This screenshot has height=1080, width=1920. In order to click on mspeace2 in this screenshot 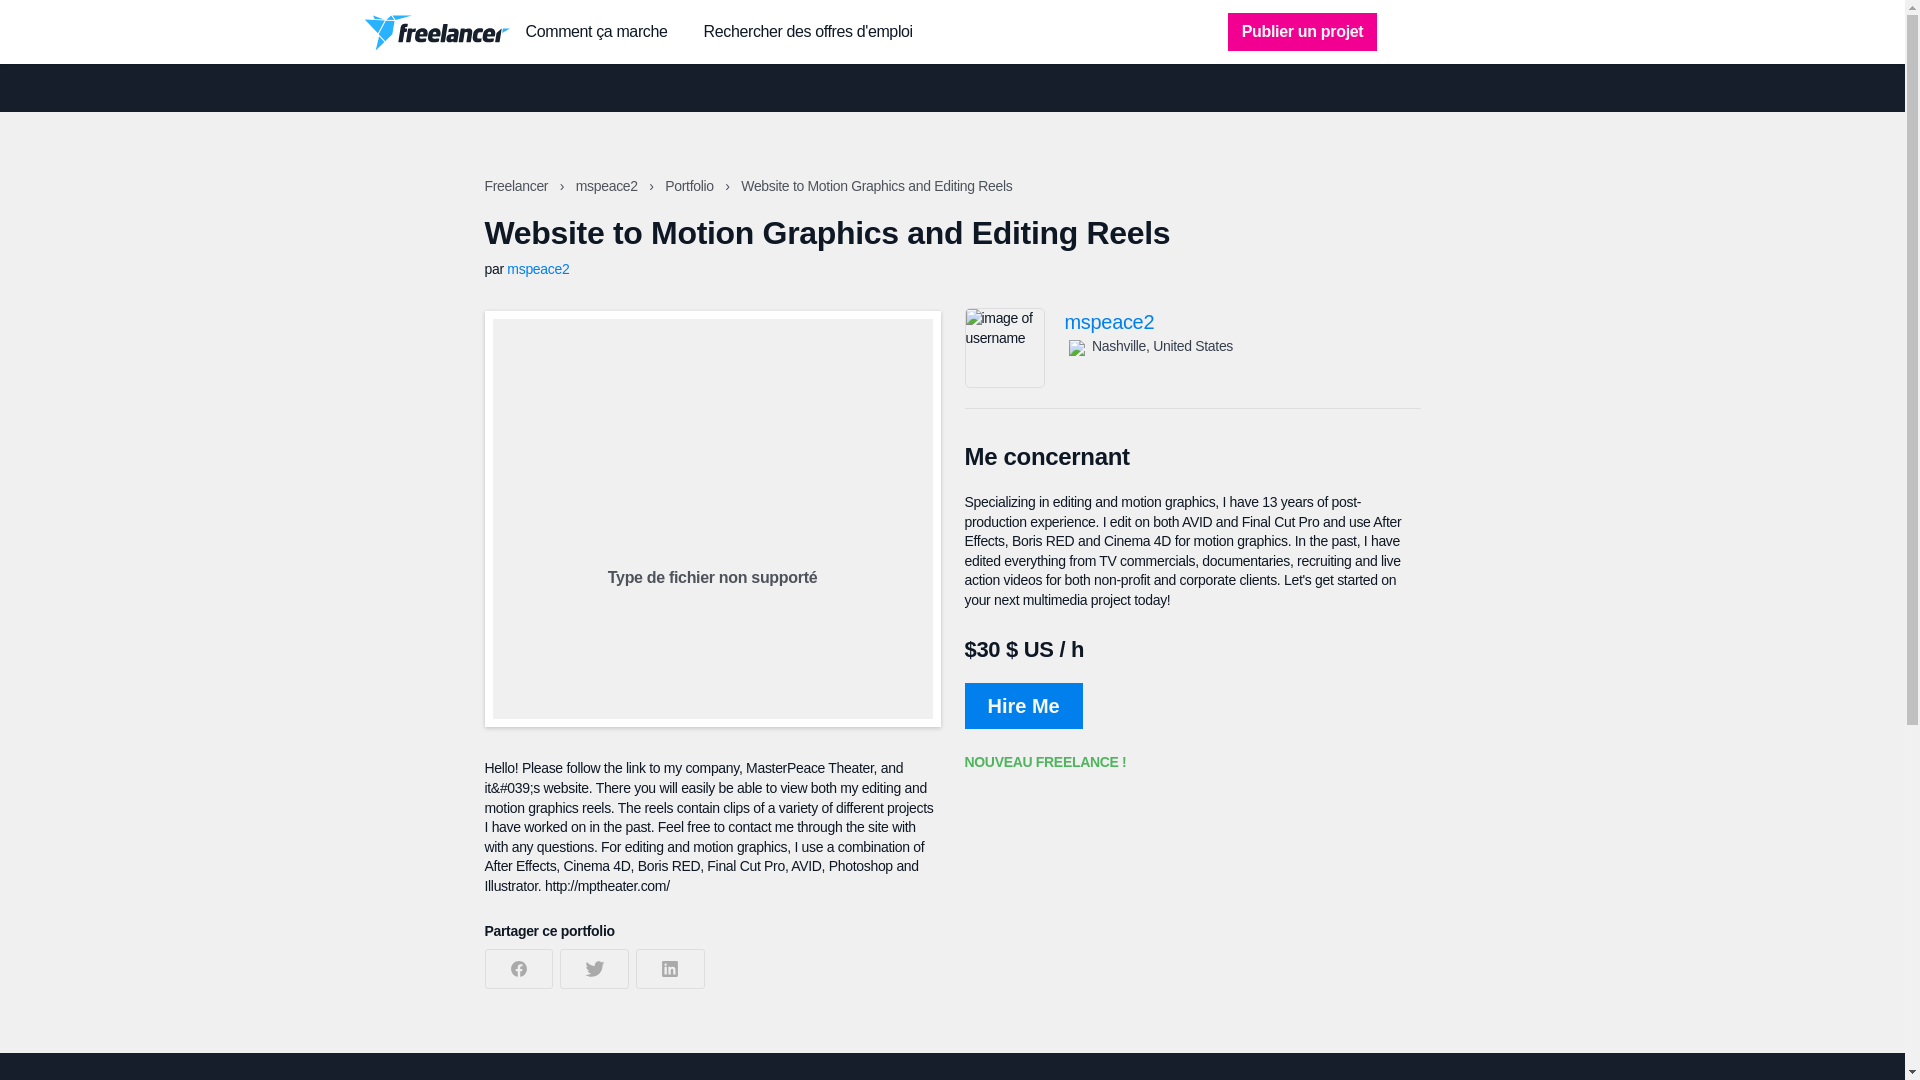, I will do `click(608, 186)`.